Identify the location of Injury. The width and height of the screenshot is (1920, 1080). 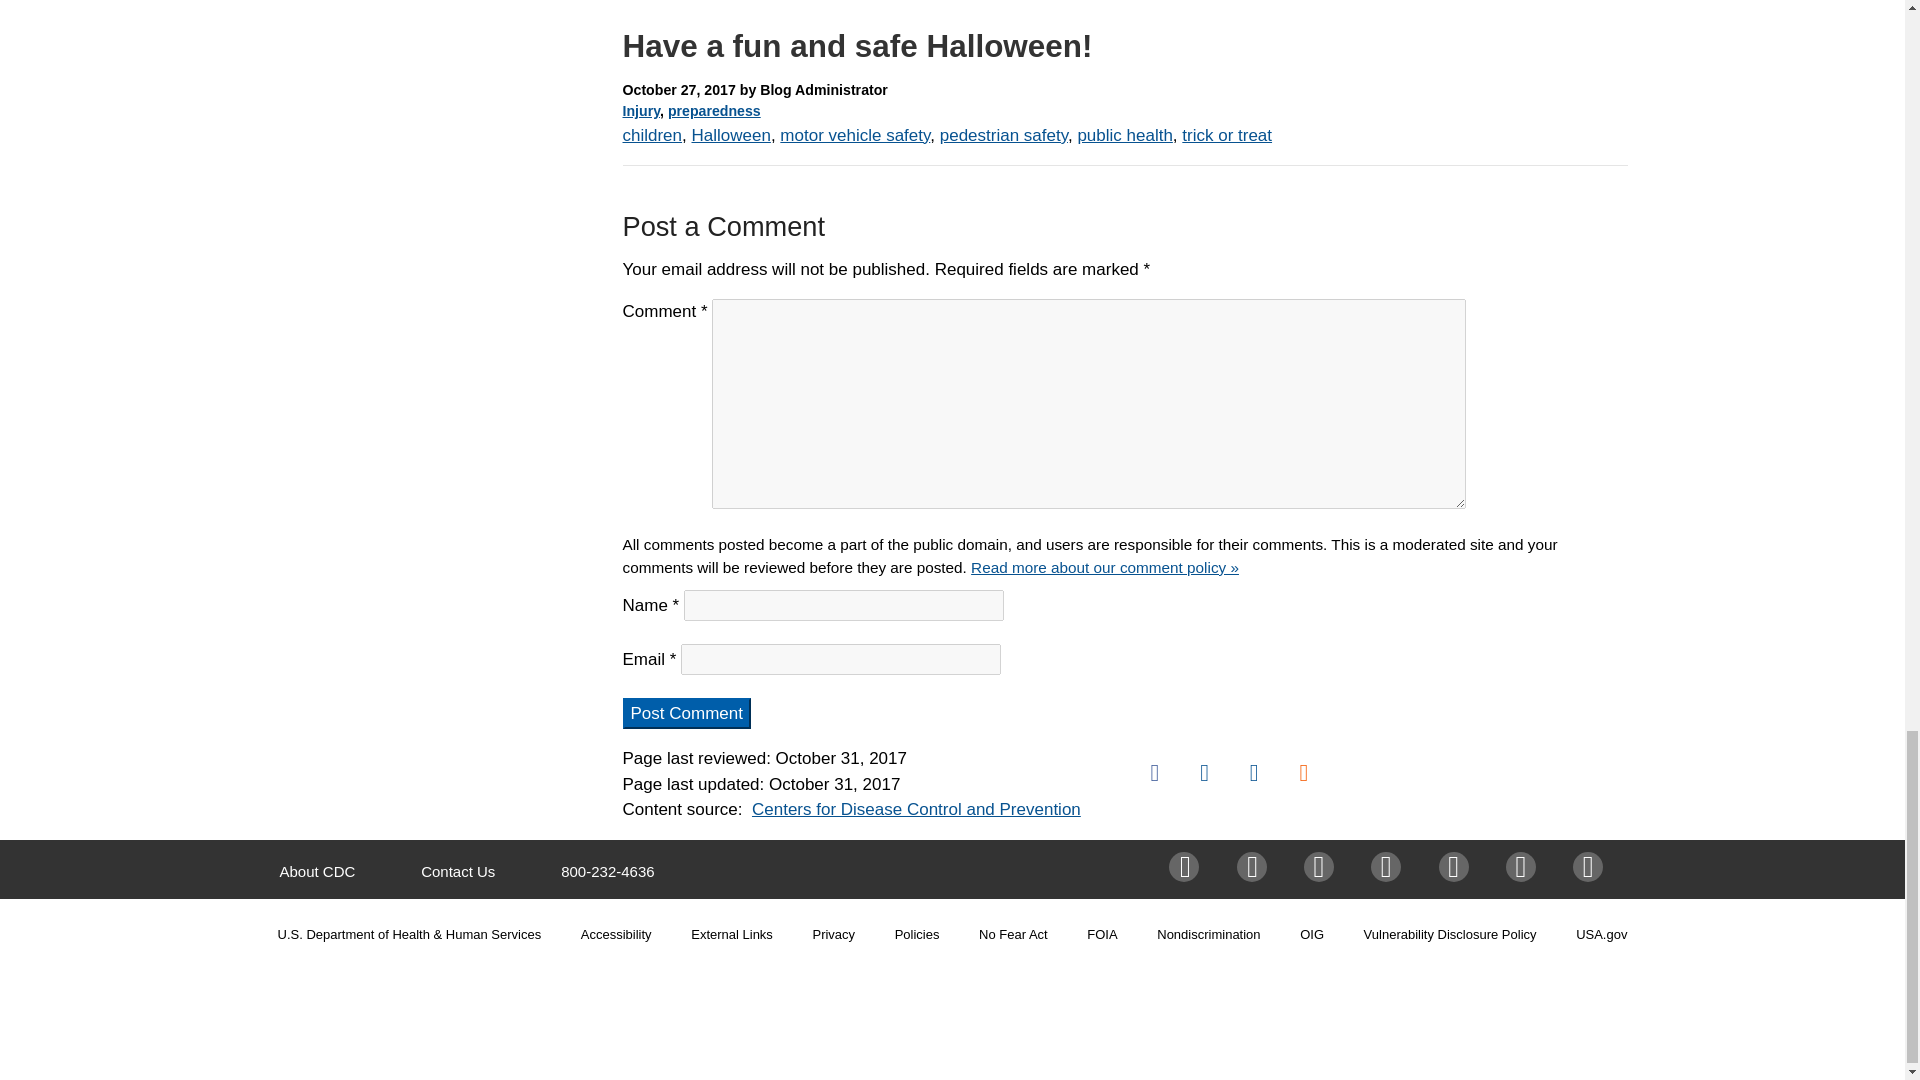
(641, 110).